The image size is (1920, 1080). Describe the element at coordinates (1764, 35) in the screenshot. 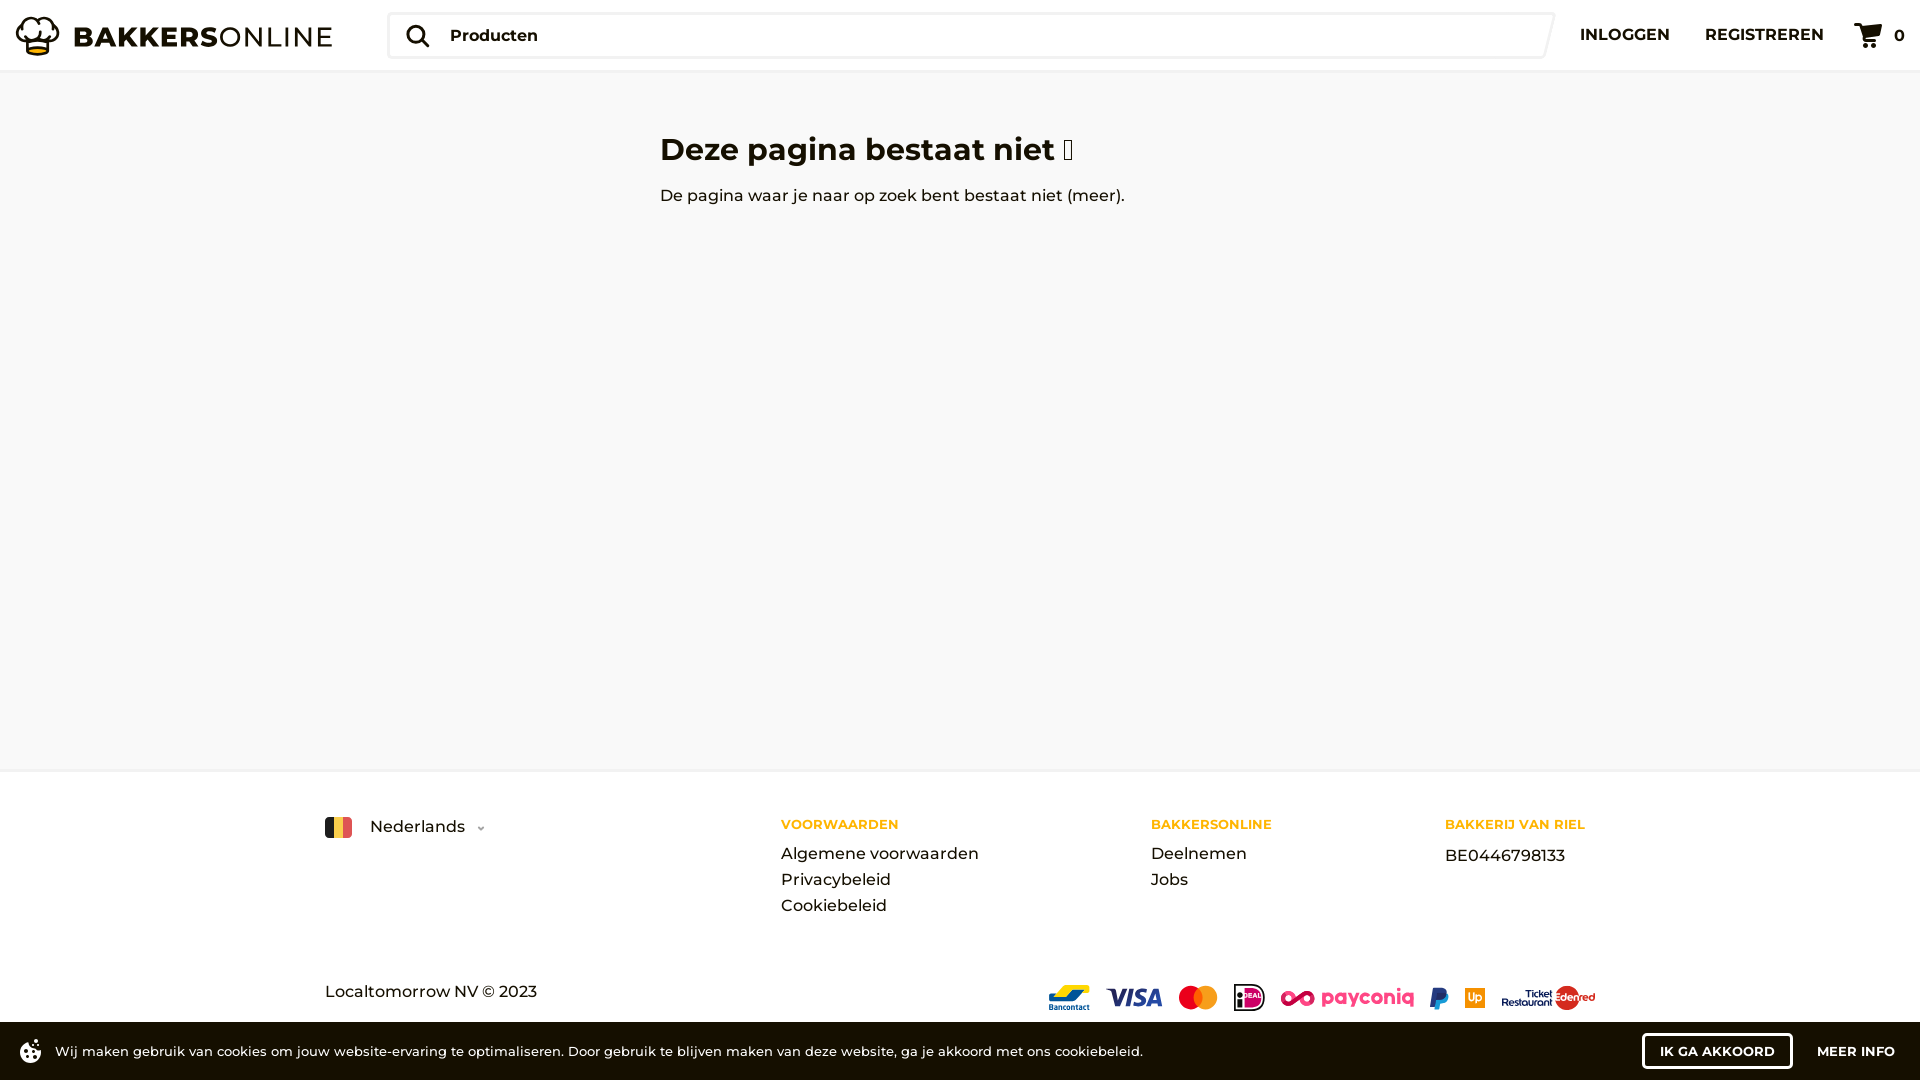

I see `REGISTREREN` at that location.